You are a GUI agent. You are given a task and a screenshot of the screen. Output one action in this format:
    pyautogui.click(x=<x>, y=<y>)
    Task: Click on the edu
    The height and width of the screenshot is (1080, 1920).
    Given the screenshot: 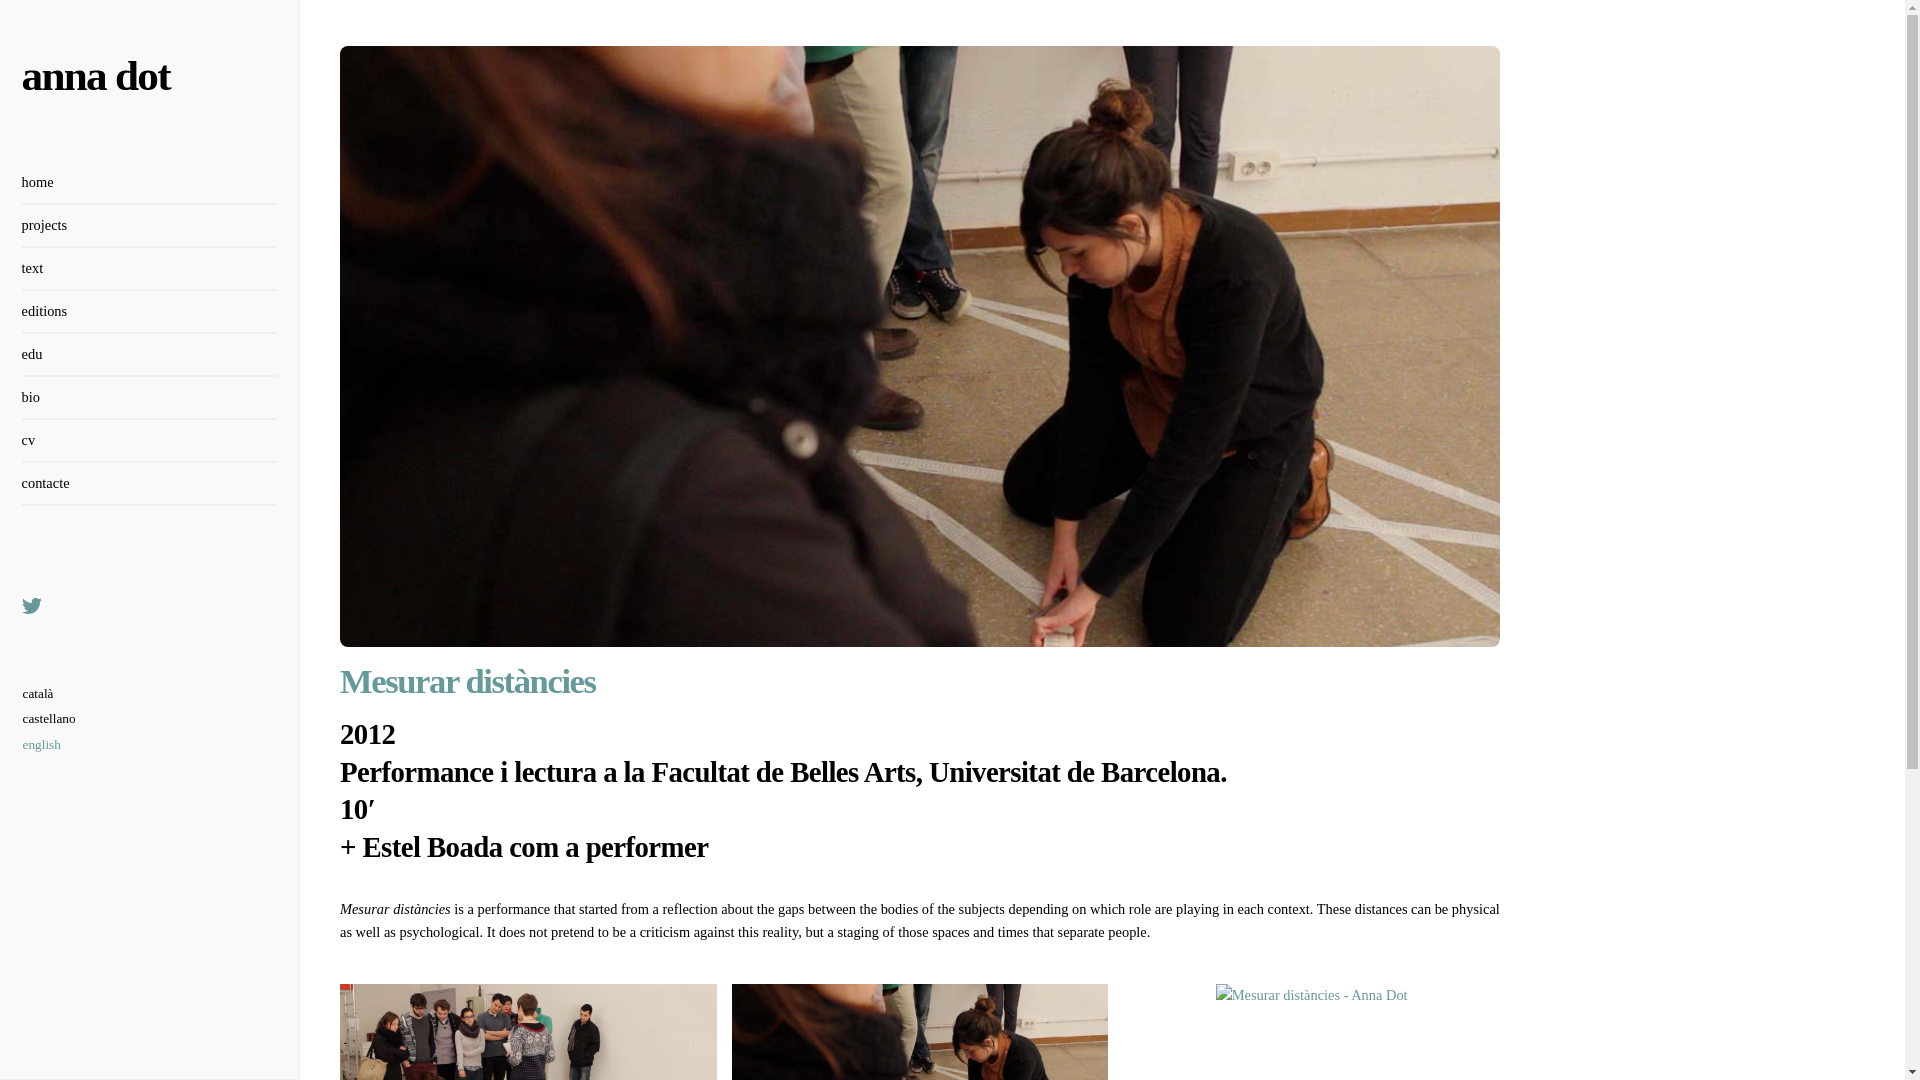 What is the action you would take?
    pyautogui.click(x=150, y=354)
    